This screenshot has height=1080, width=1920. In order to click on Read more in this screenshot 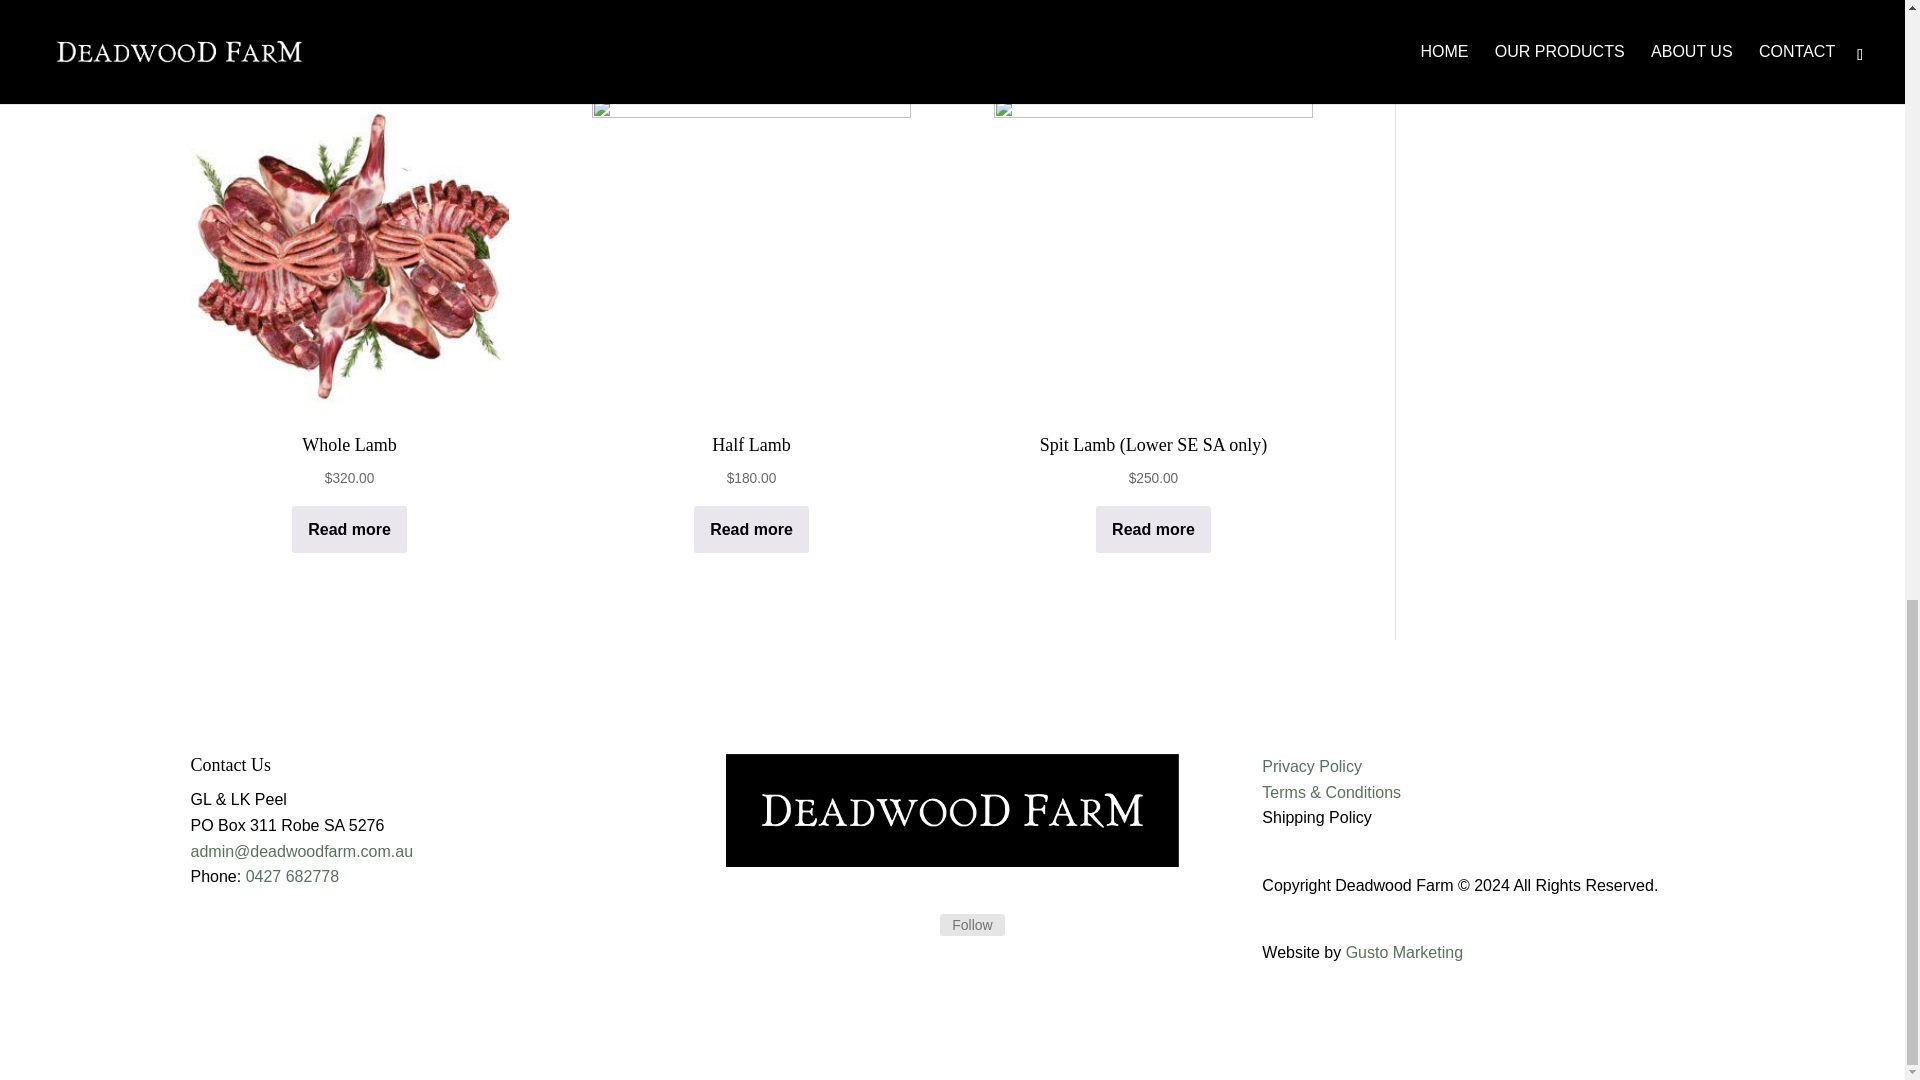, I will do `click(349, 529)`.